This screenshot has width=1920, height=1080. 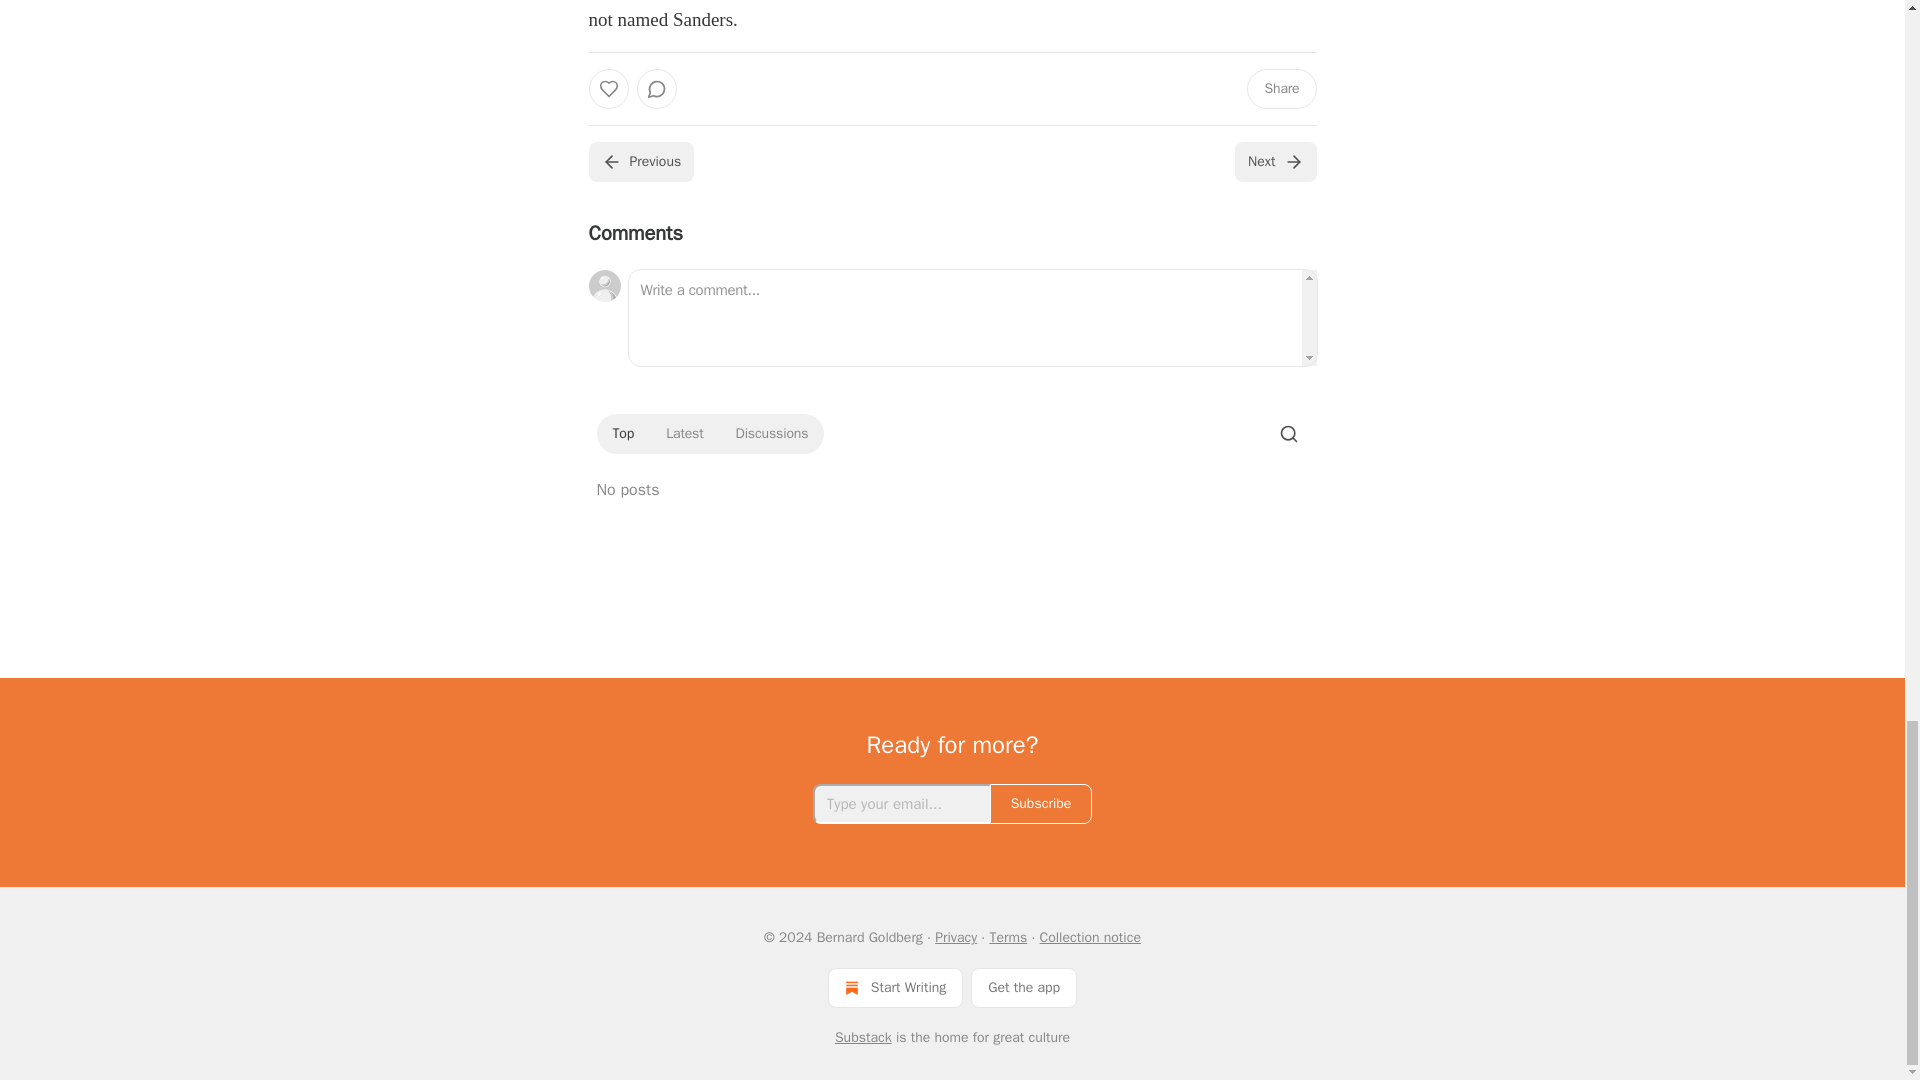 What do you see at coordinates (772, 434) in the screenshot?
I see `Discussions` at bounding box center [772, 434].